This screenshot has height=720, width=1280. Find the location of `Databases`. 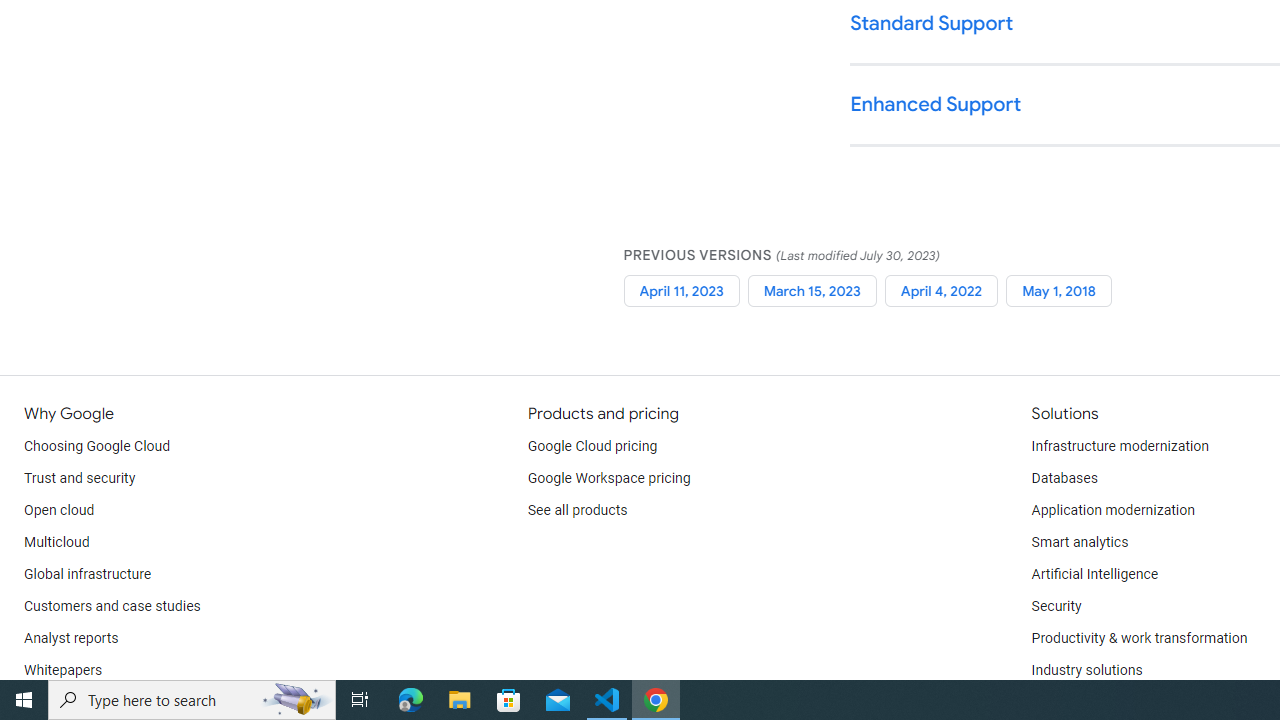

Databases is located at coordinates (1064, 478).